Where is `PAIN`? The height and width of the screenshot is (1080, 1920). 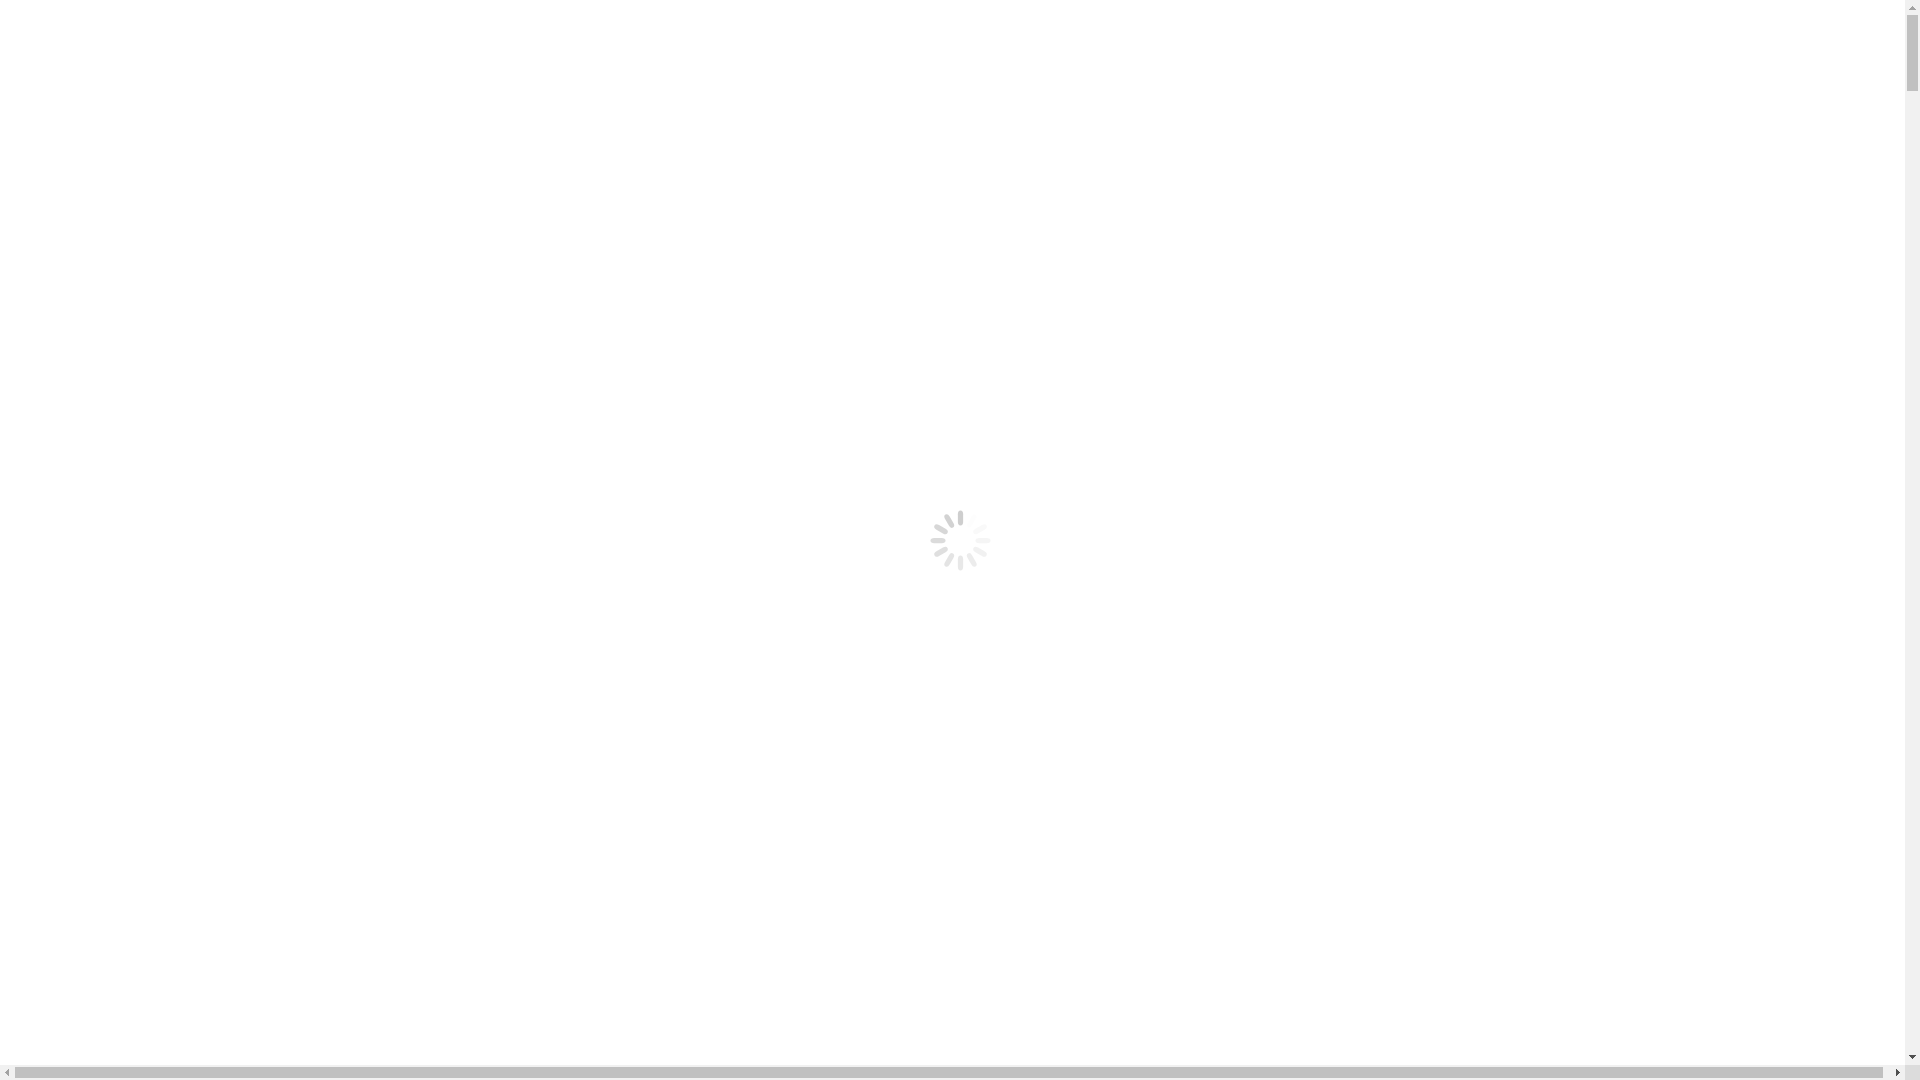
PAIN is located at coordinates (106, 690).